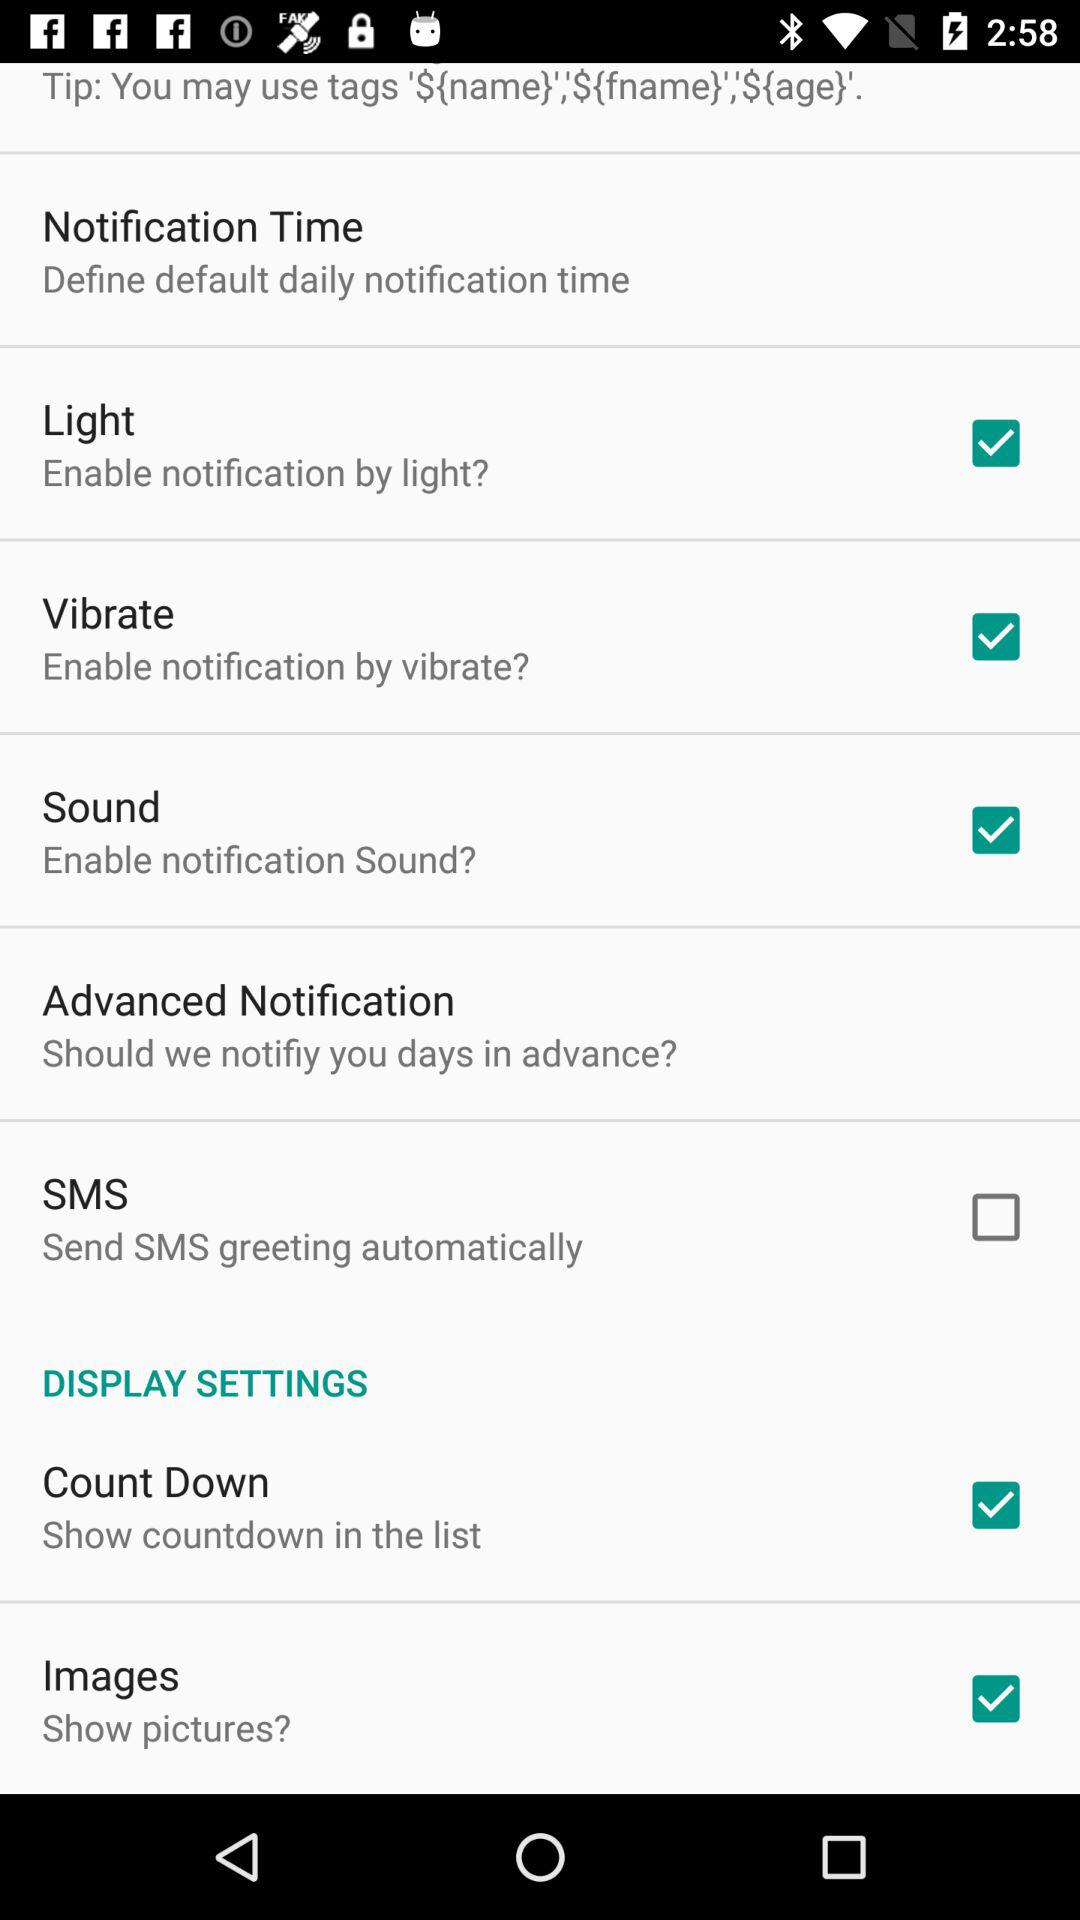  I want to click on choose app above the images app, so click(262, 1533).